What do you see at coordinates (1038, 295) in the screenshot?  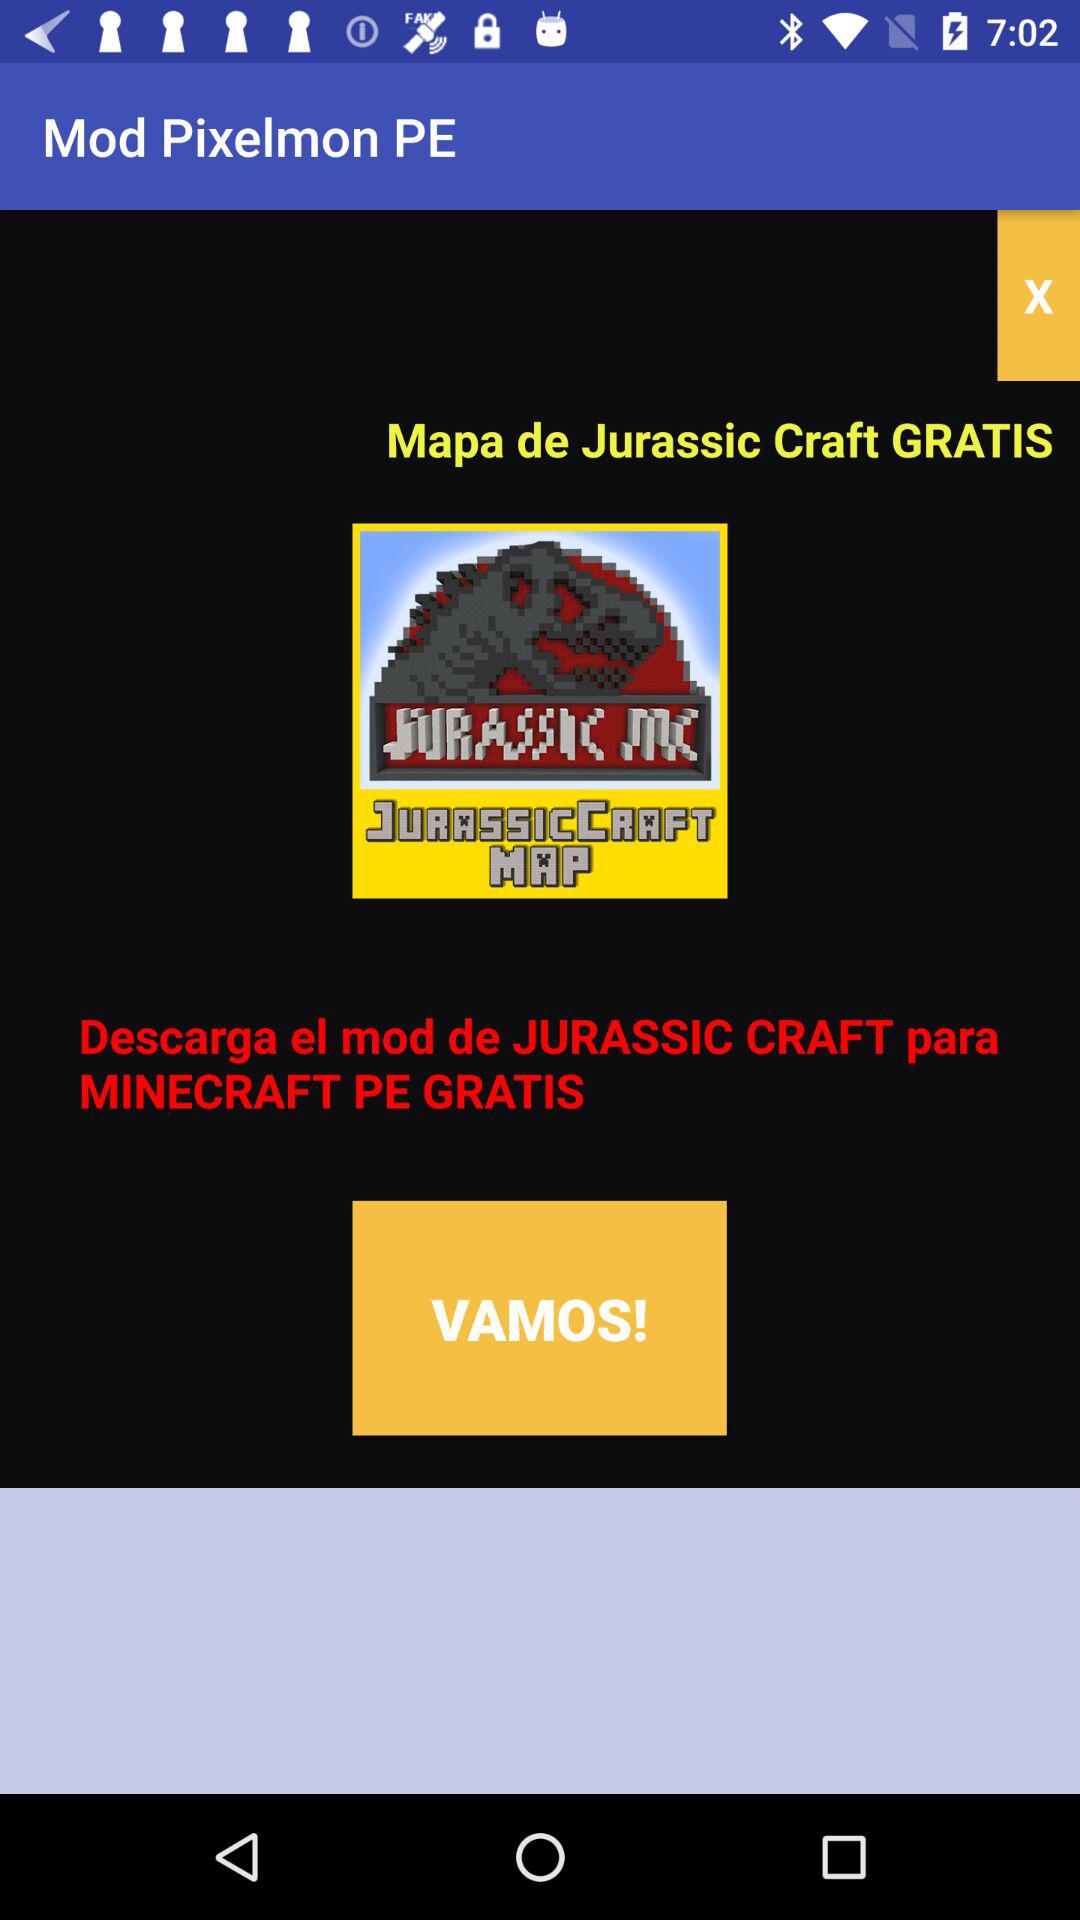 I see `open the x icon` at bounding box center [1038, 295].